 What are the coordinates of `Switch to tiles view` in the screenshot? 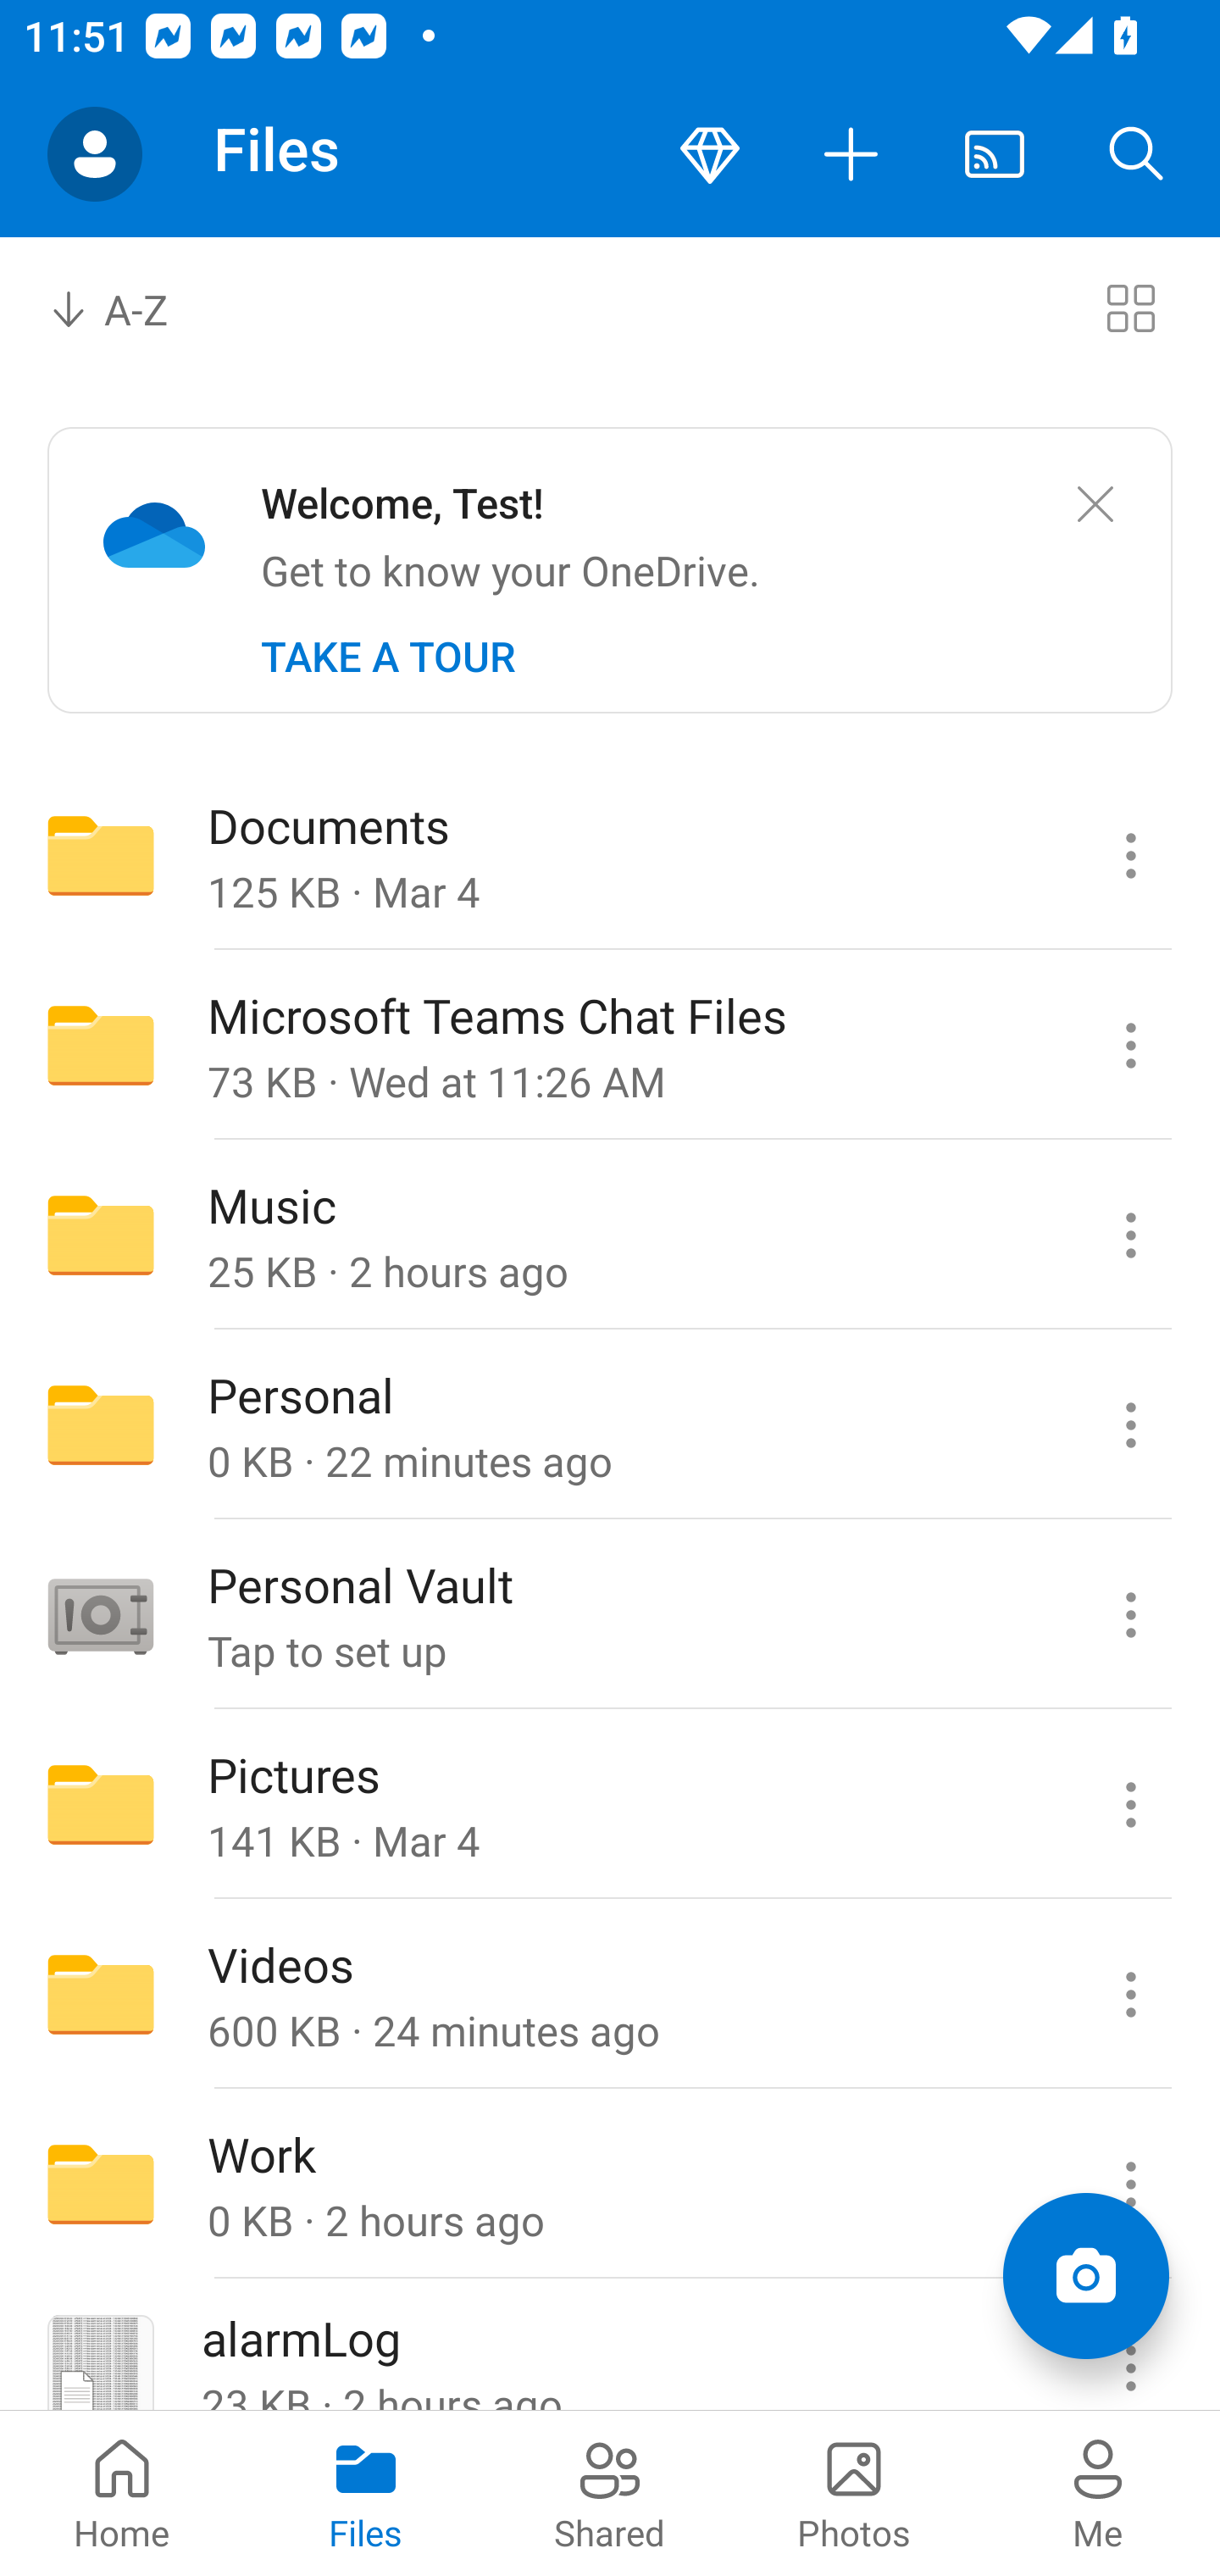 It's located at (1130, 307).